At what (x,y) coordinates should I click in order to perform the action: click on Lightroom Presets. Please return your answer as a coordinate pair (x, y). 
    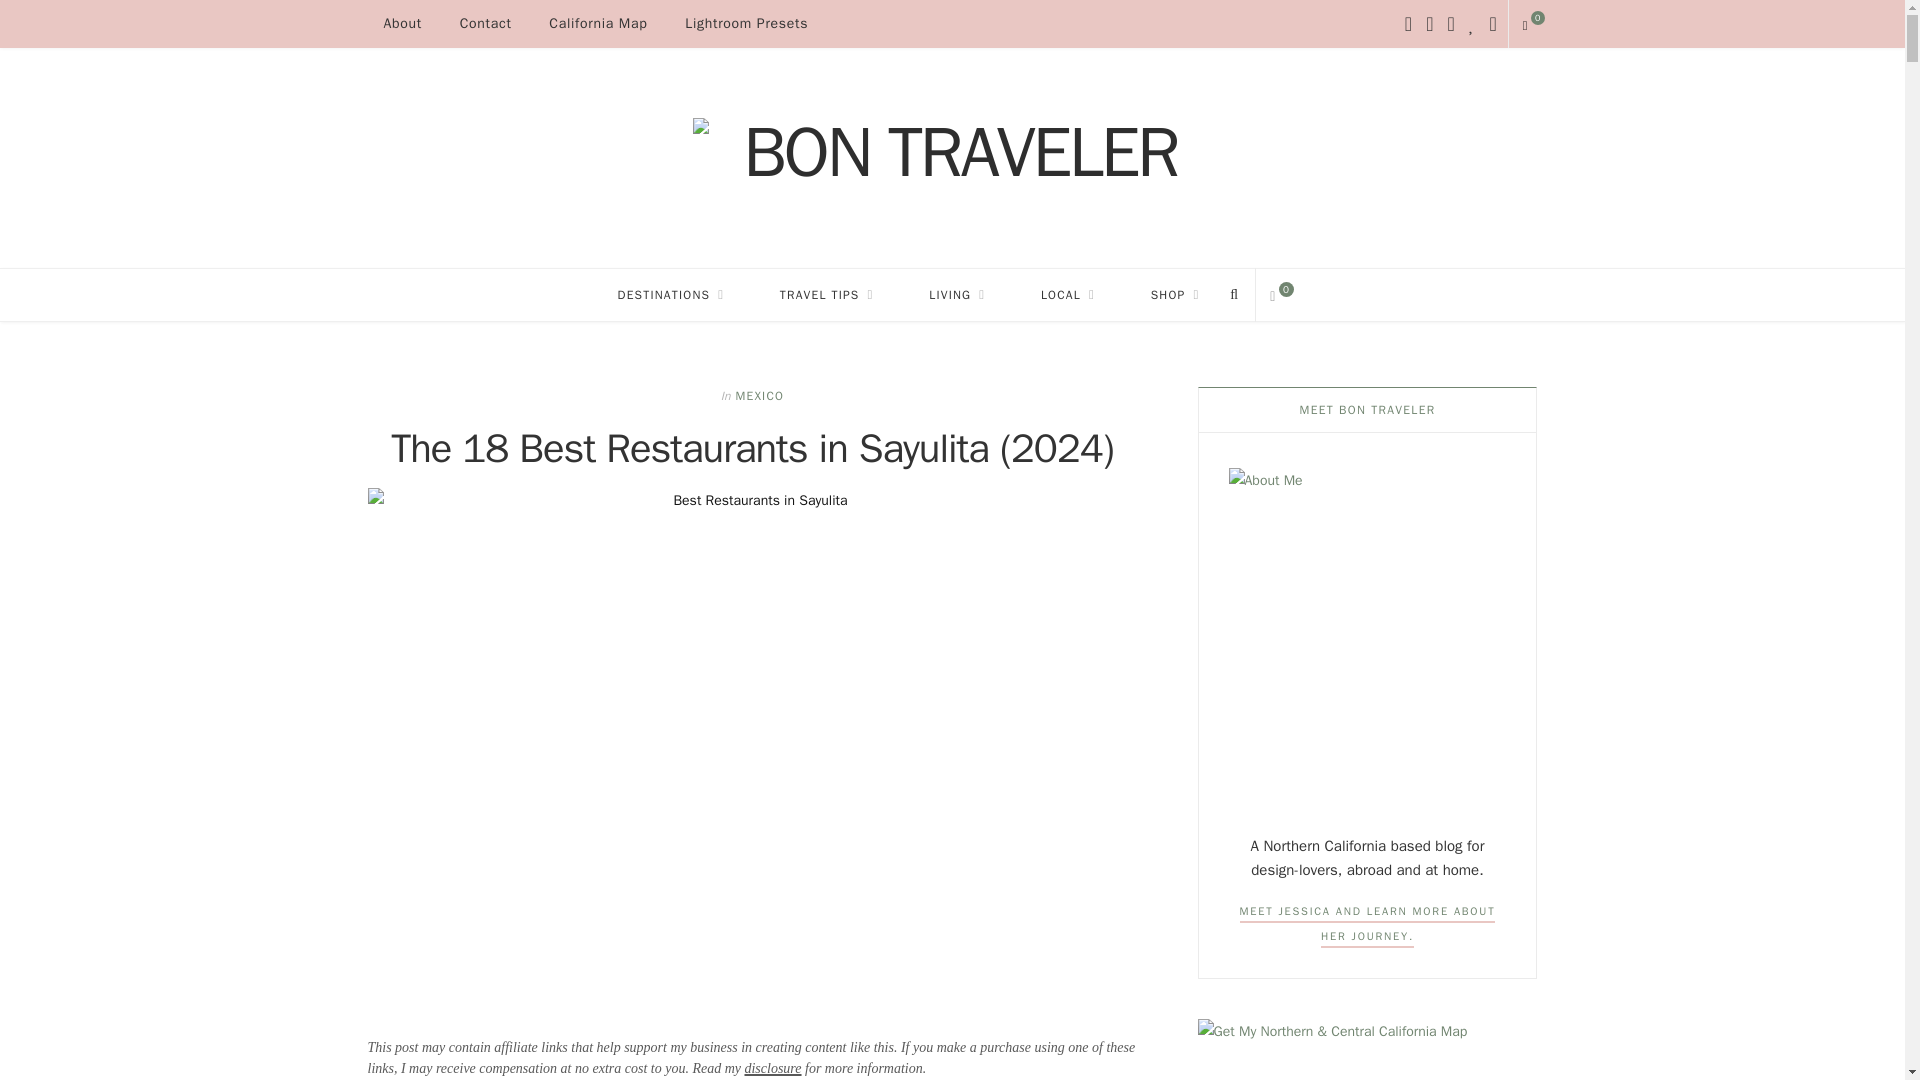
    Looking at the image, I should click on (746, 24).